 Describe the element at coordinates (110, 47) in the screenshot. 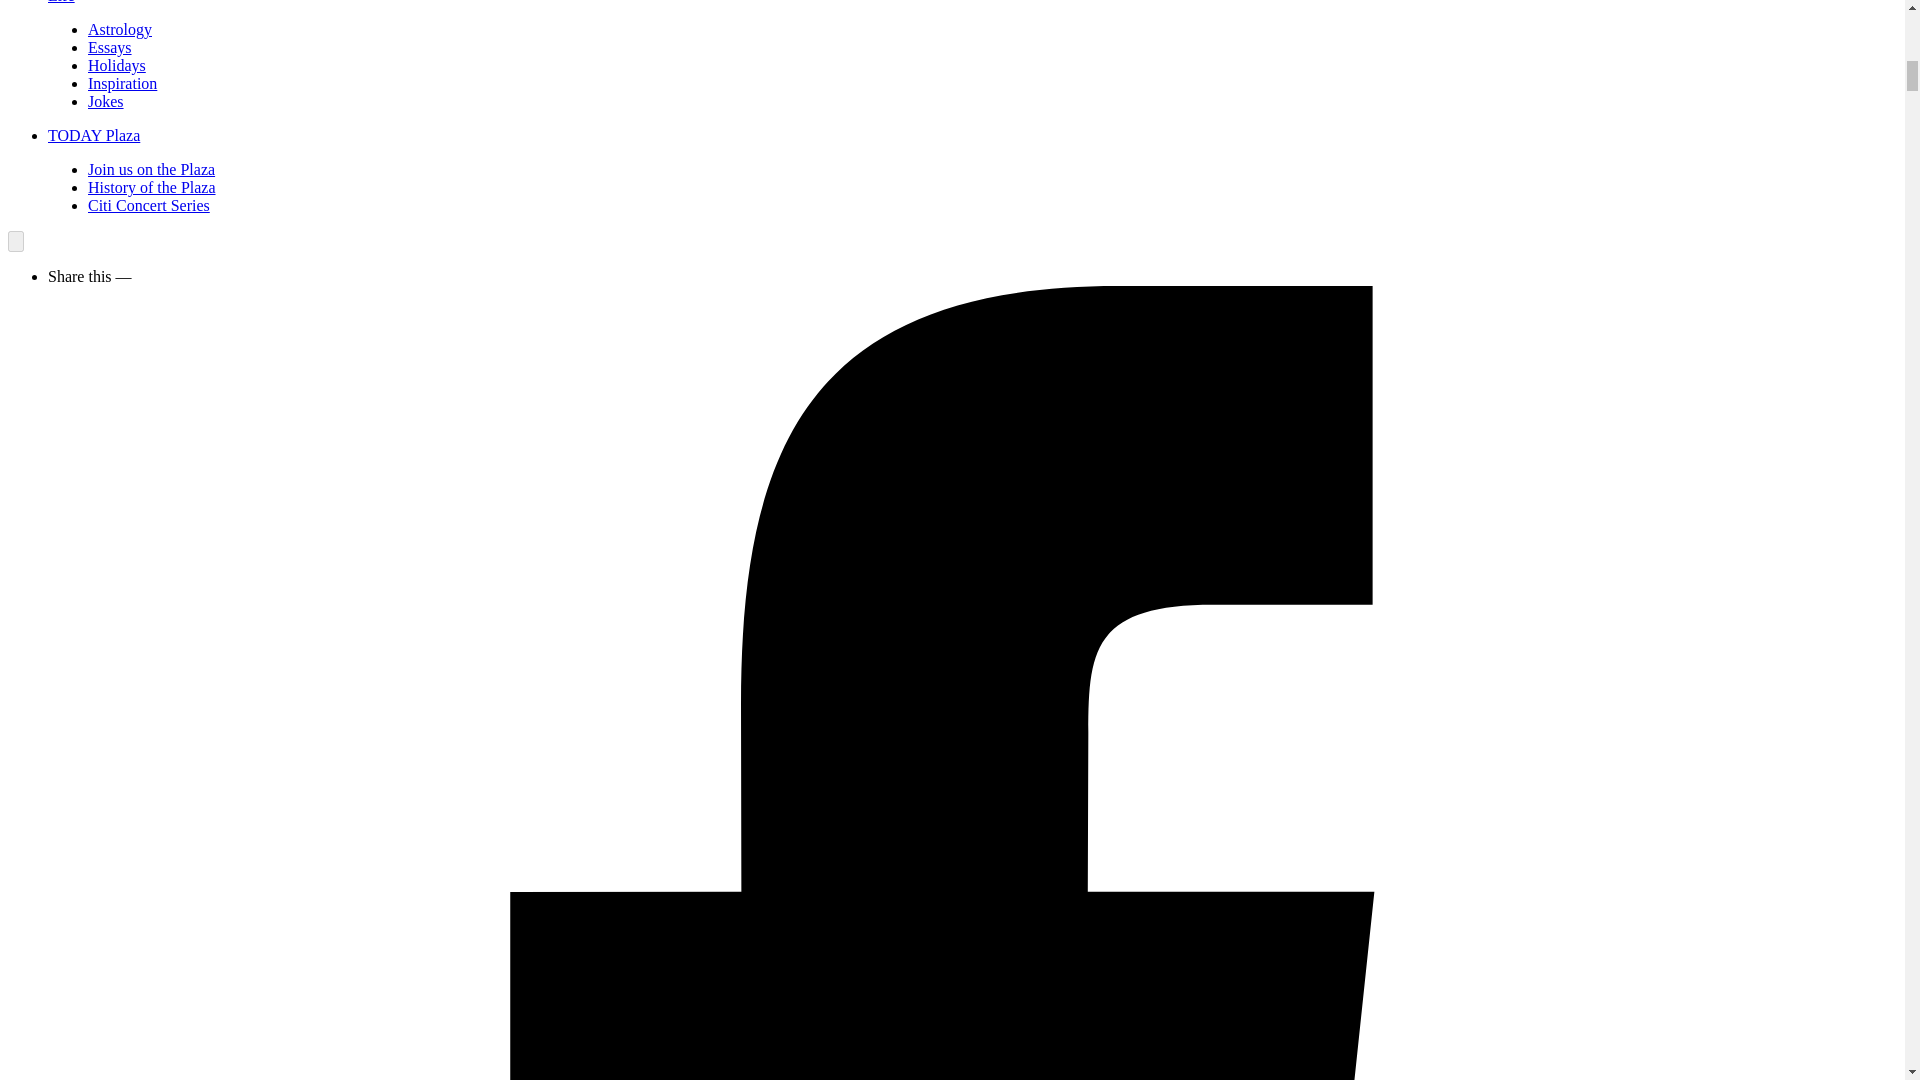

I see `Essays` at that location.